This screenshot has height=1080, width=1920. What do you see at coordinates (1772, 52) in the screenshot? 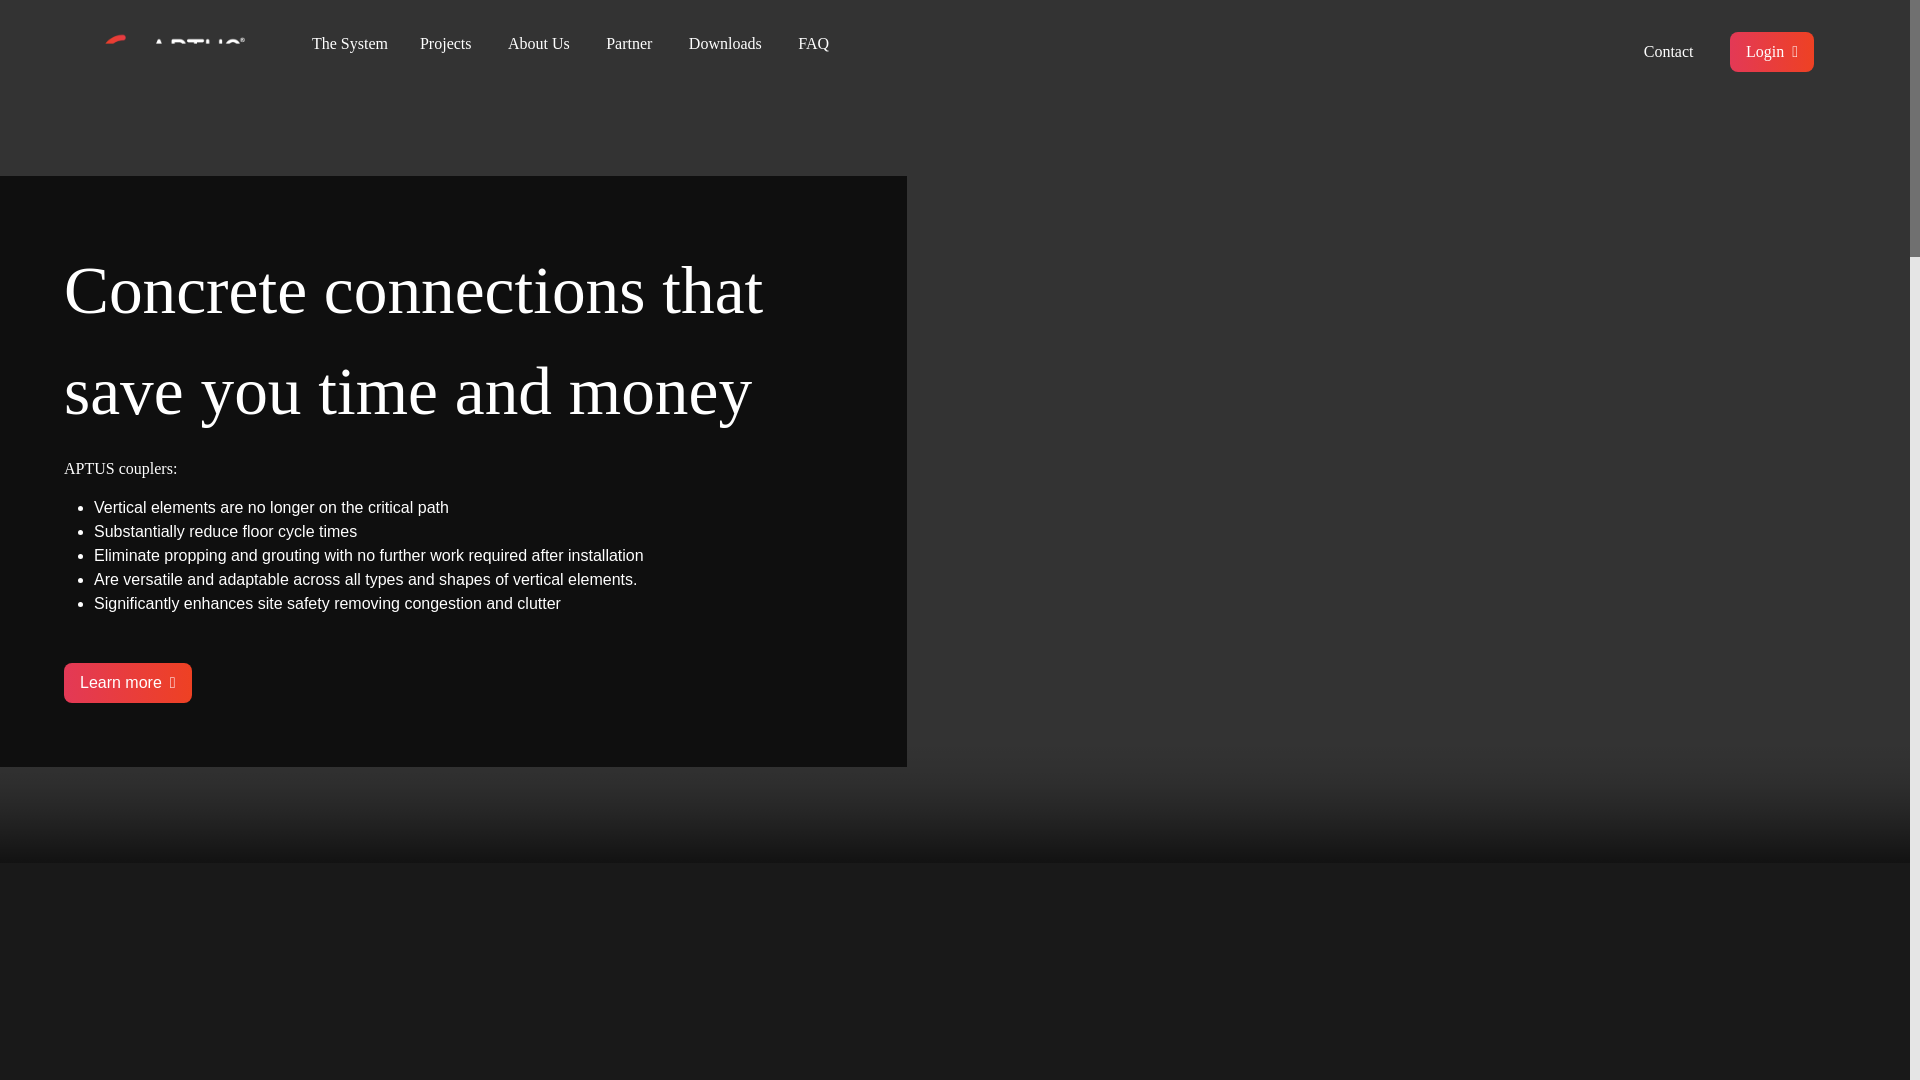
I see `Login` at bounding box center [1772, 52].